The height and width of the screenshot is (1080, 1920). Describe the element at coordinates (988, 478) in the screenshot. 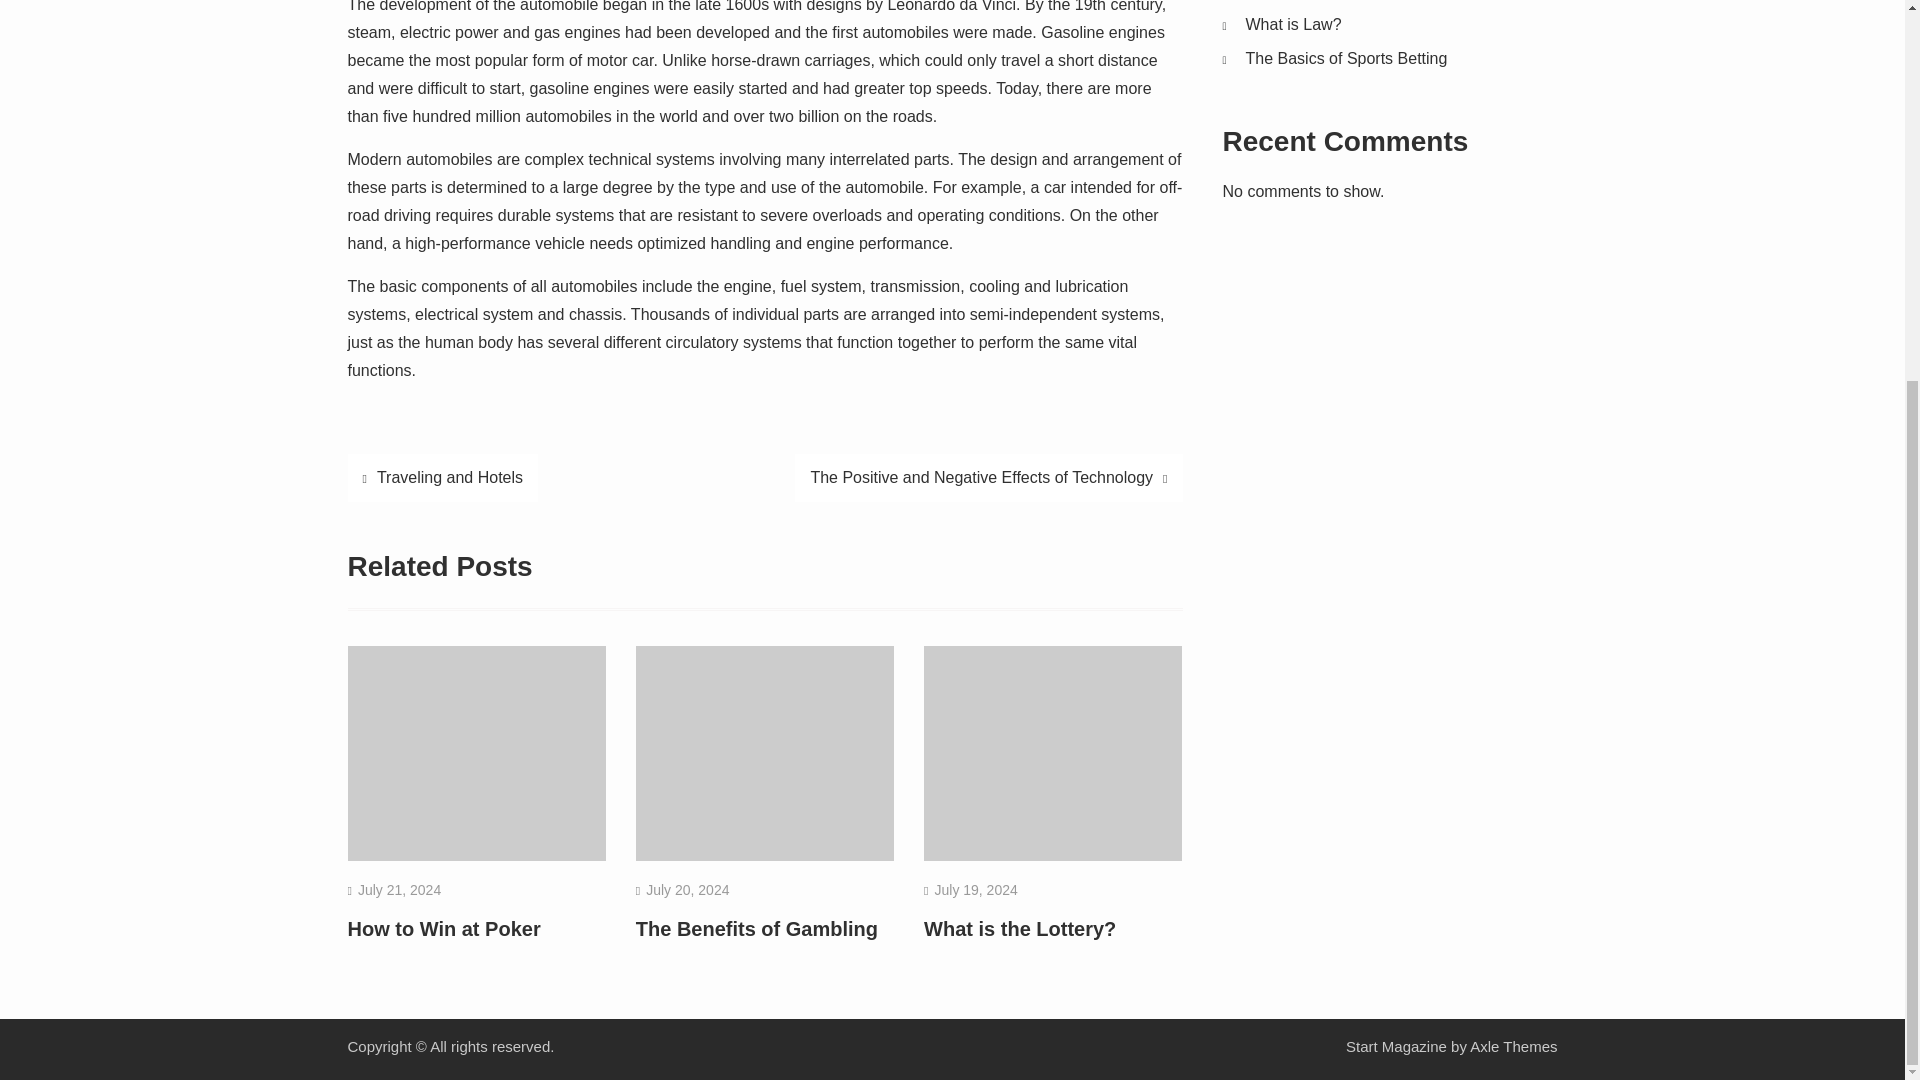

I see `The Positive and Negative Effects of Technology` at that location.